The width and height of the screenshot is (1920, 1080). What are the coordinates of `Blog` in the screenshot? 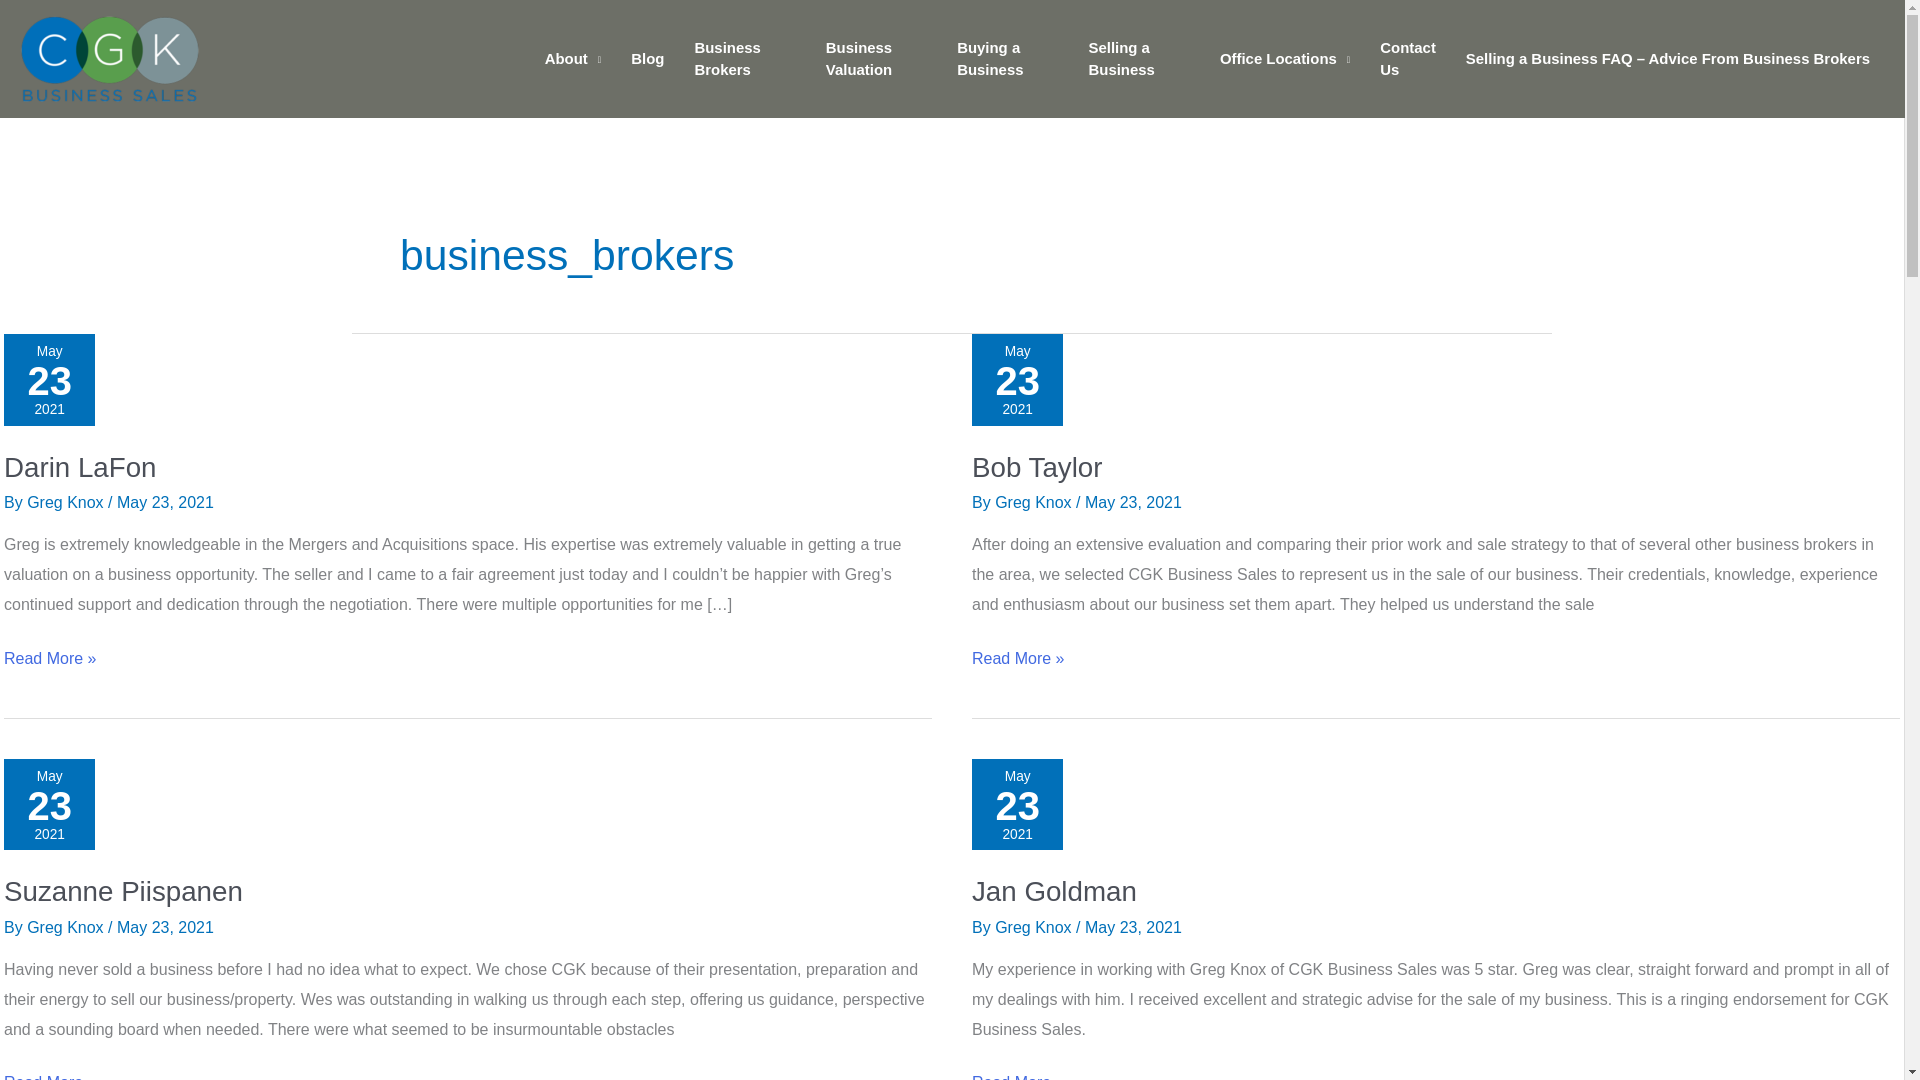 It's located at (1034, 928).